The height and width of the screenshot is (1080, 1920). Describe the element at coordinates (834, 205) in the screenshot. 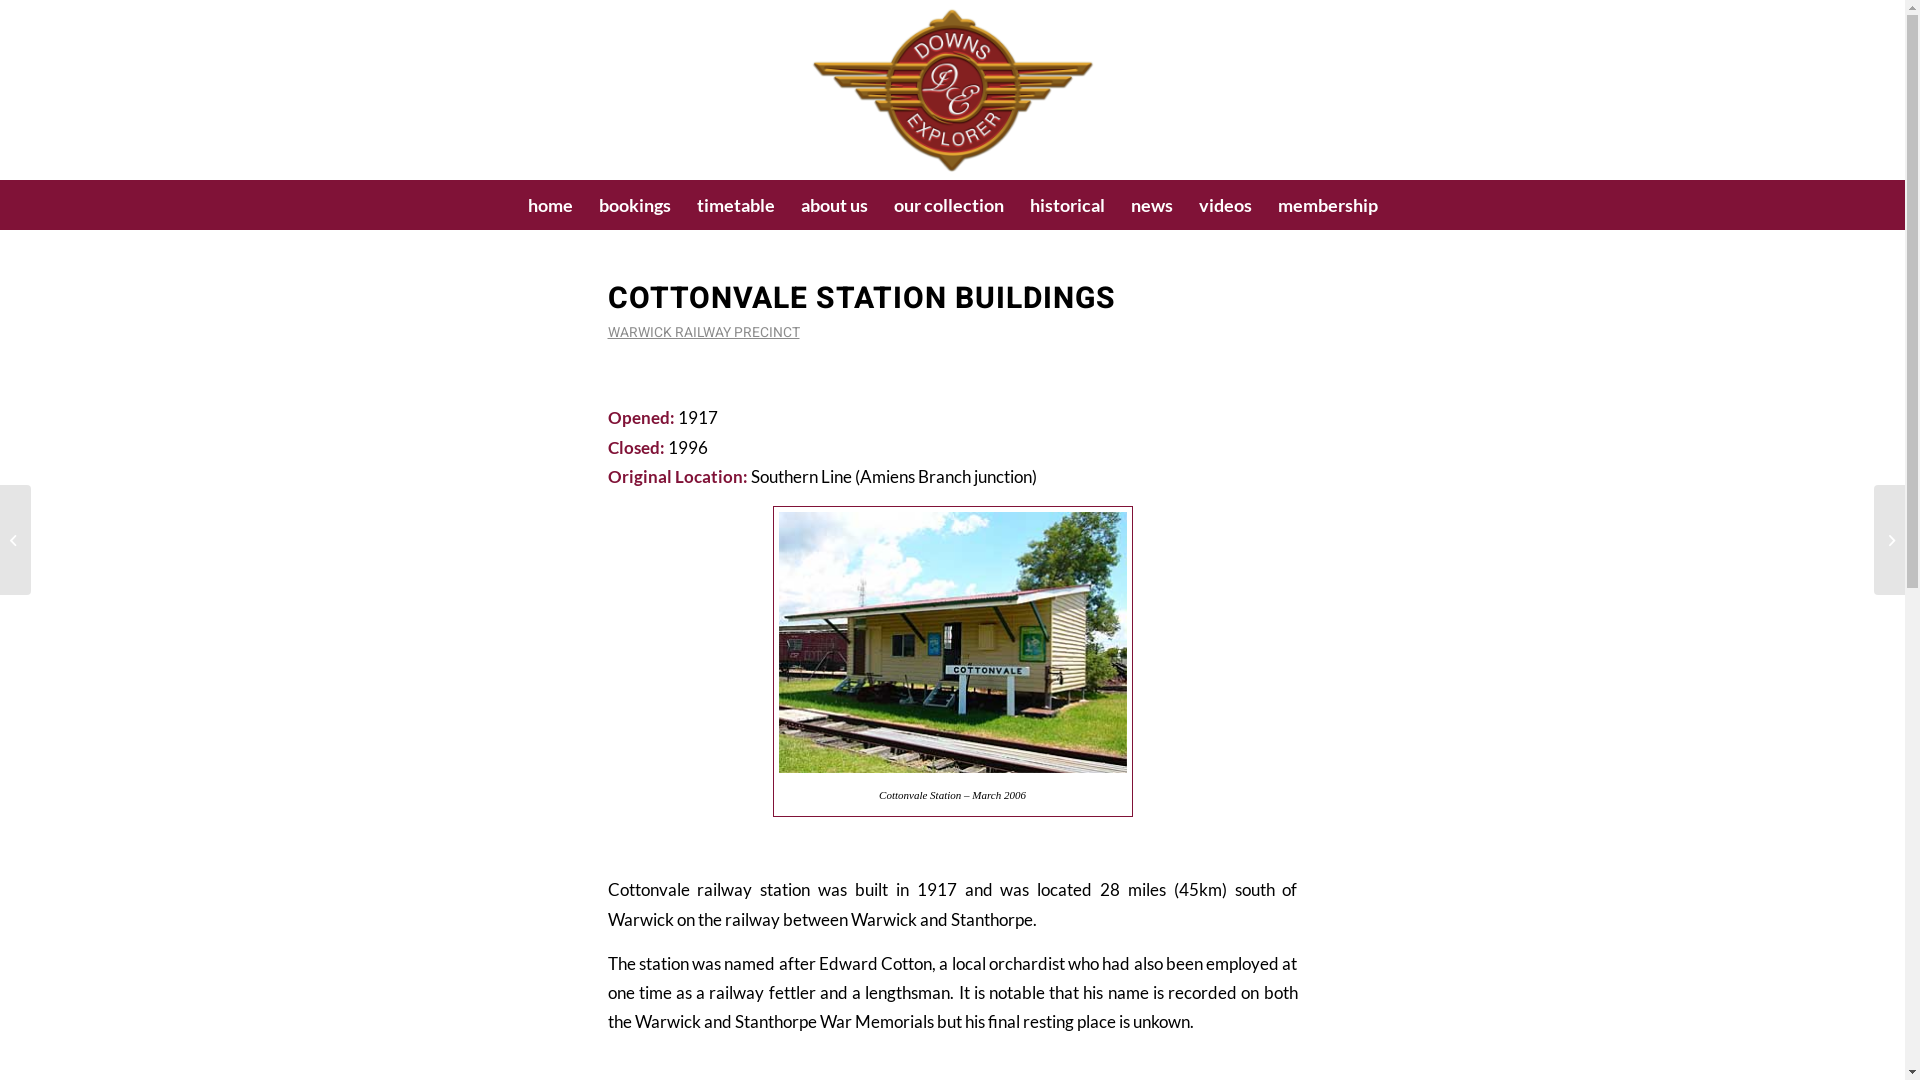

I see `about us` at that location.